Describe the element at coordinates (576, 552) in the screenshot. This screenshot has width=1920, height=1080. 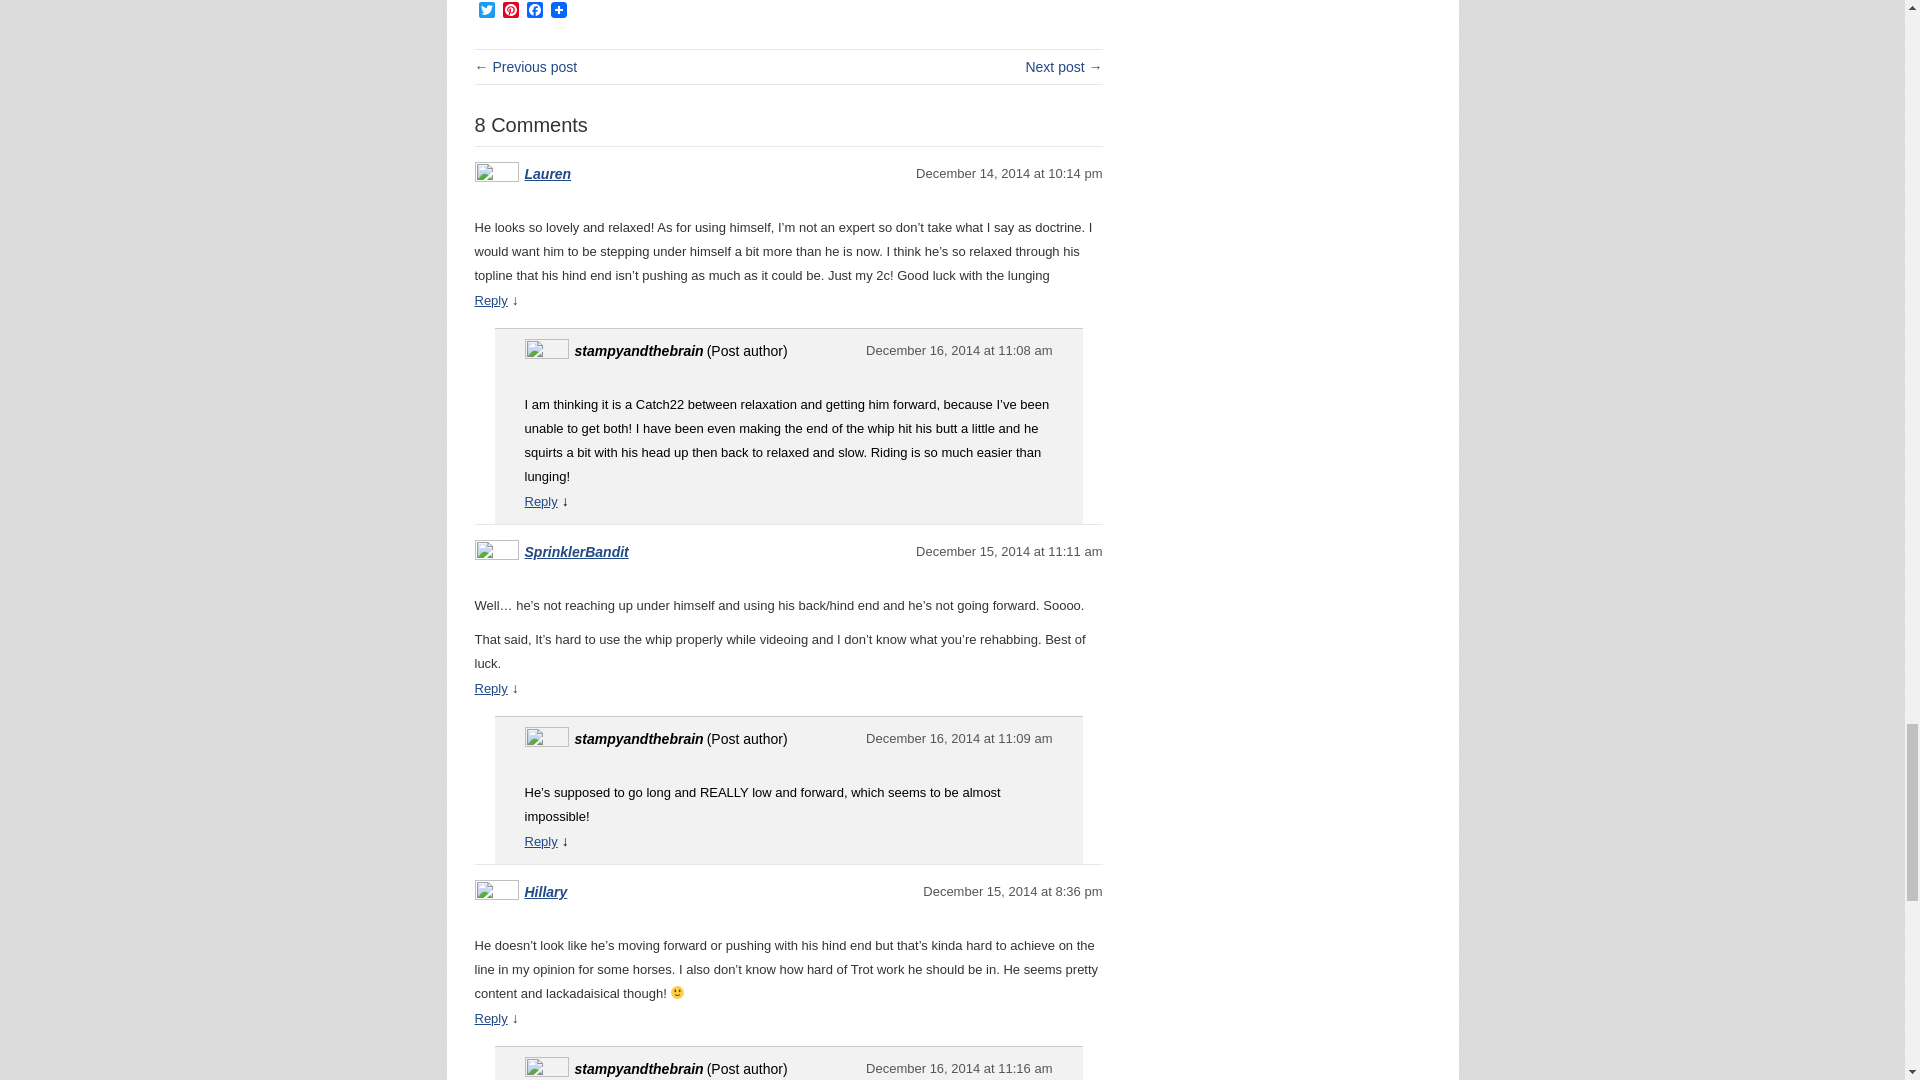
I see `SprinklerBandit` at that location.